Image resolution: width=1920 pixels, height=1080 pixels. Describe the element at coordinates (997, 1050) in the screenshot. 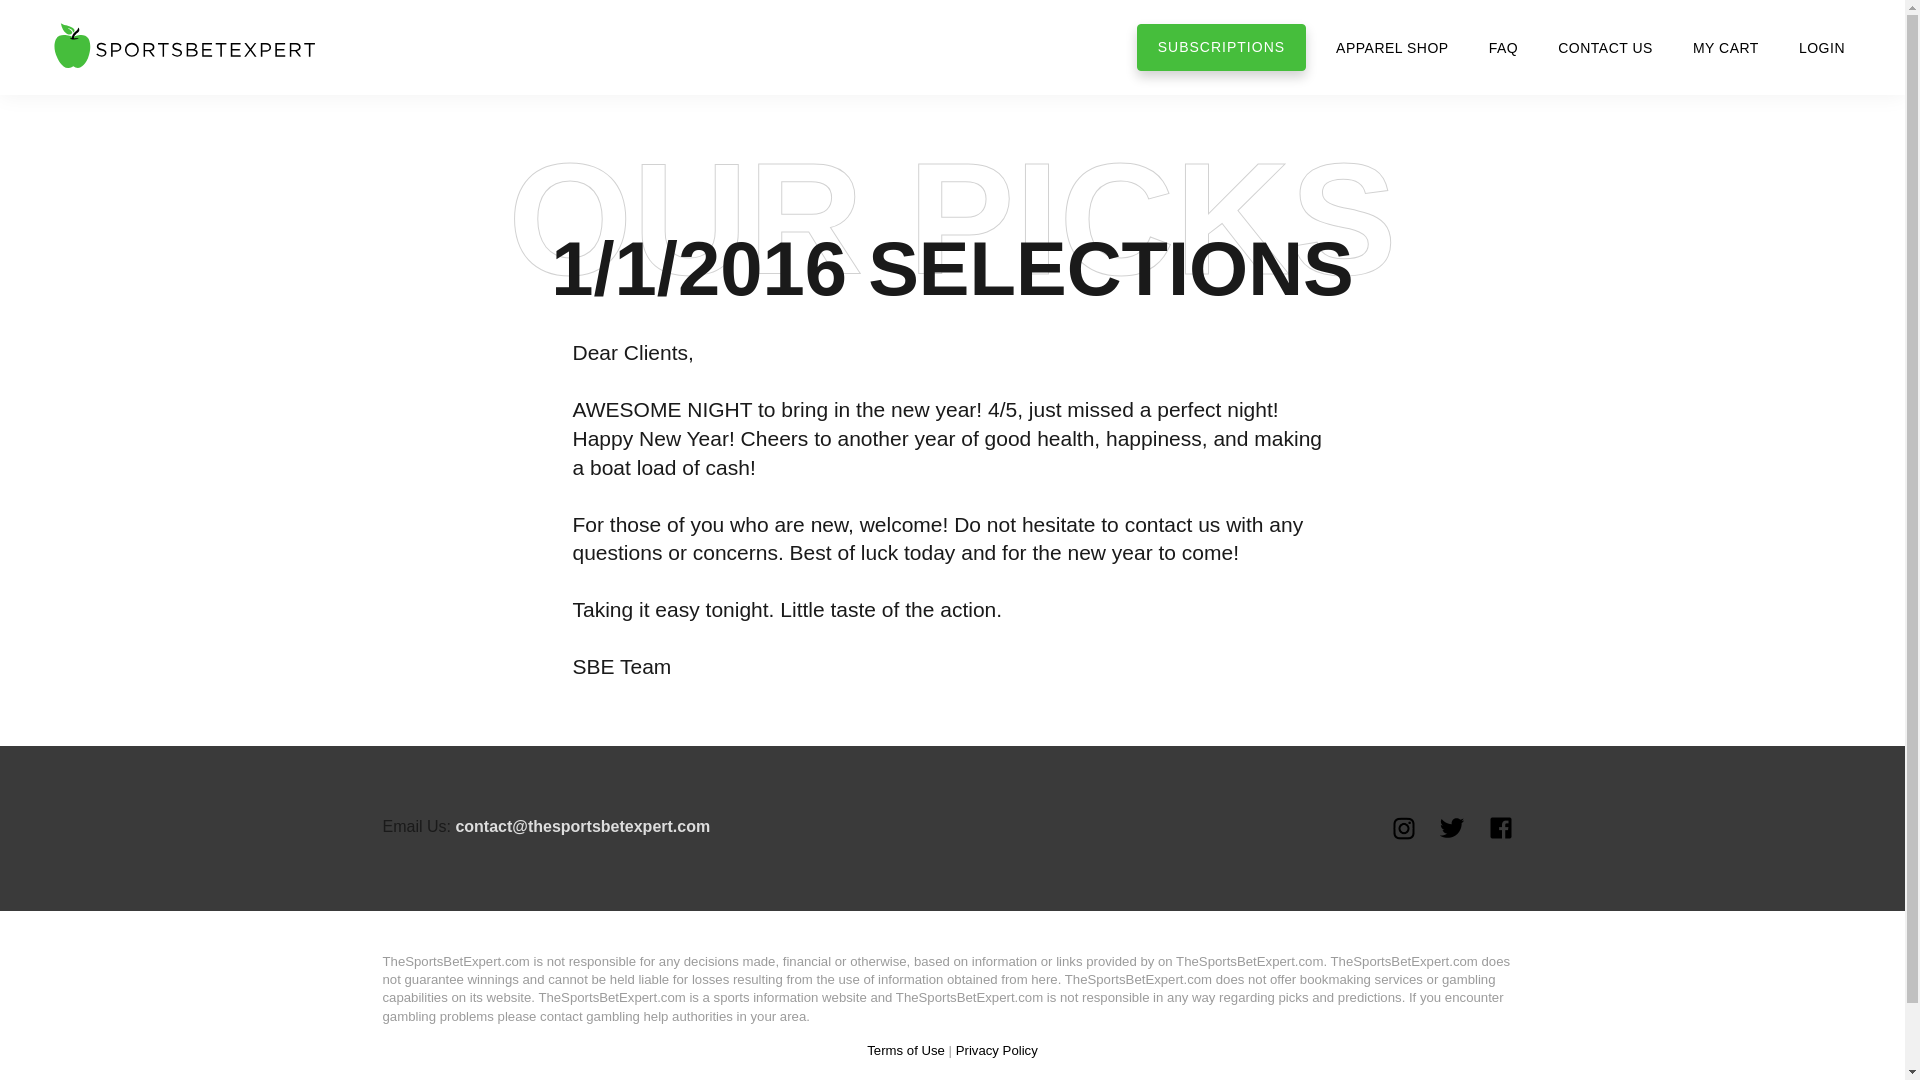

I see `Privacy Policy` at that location.